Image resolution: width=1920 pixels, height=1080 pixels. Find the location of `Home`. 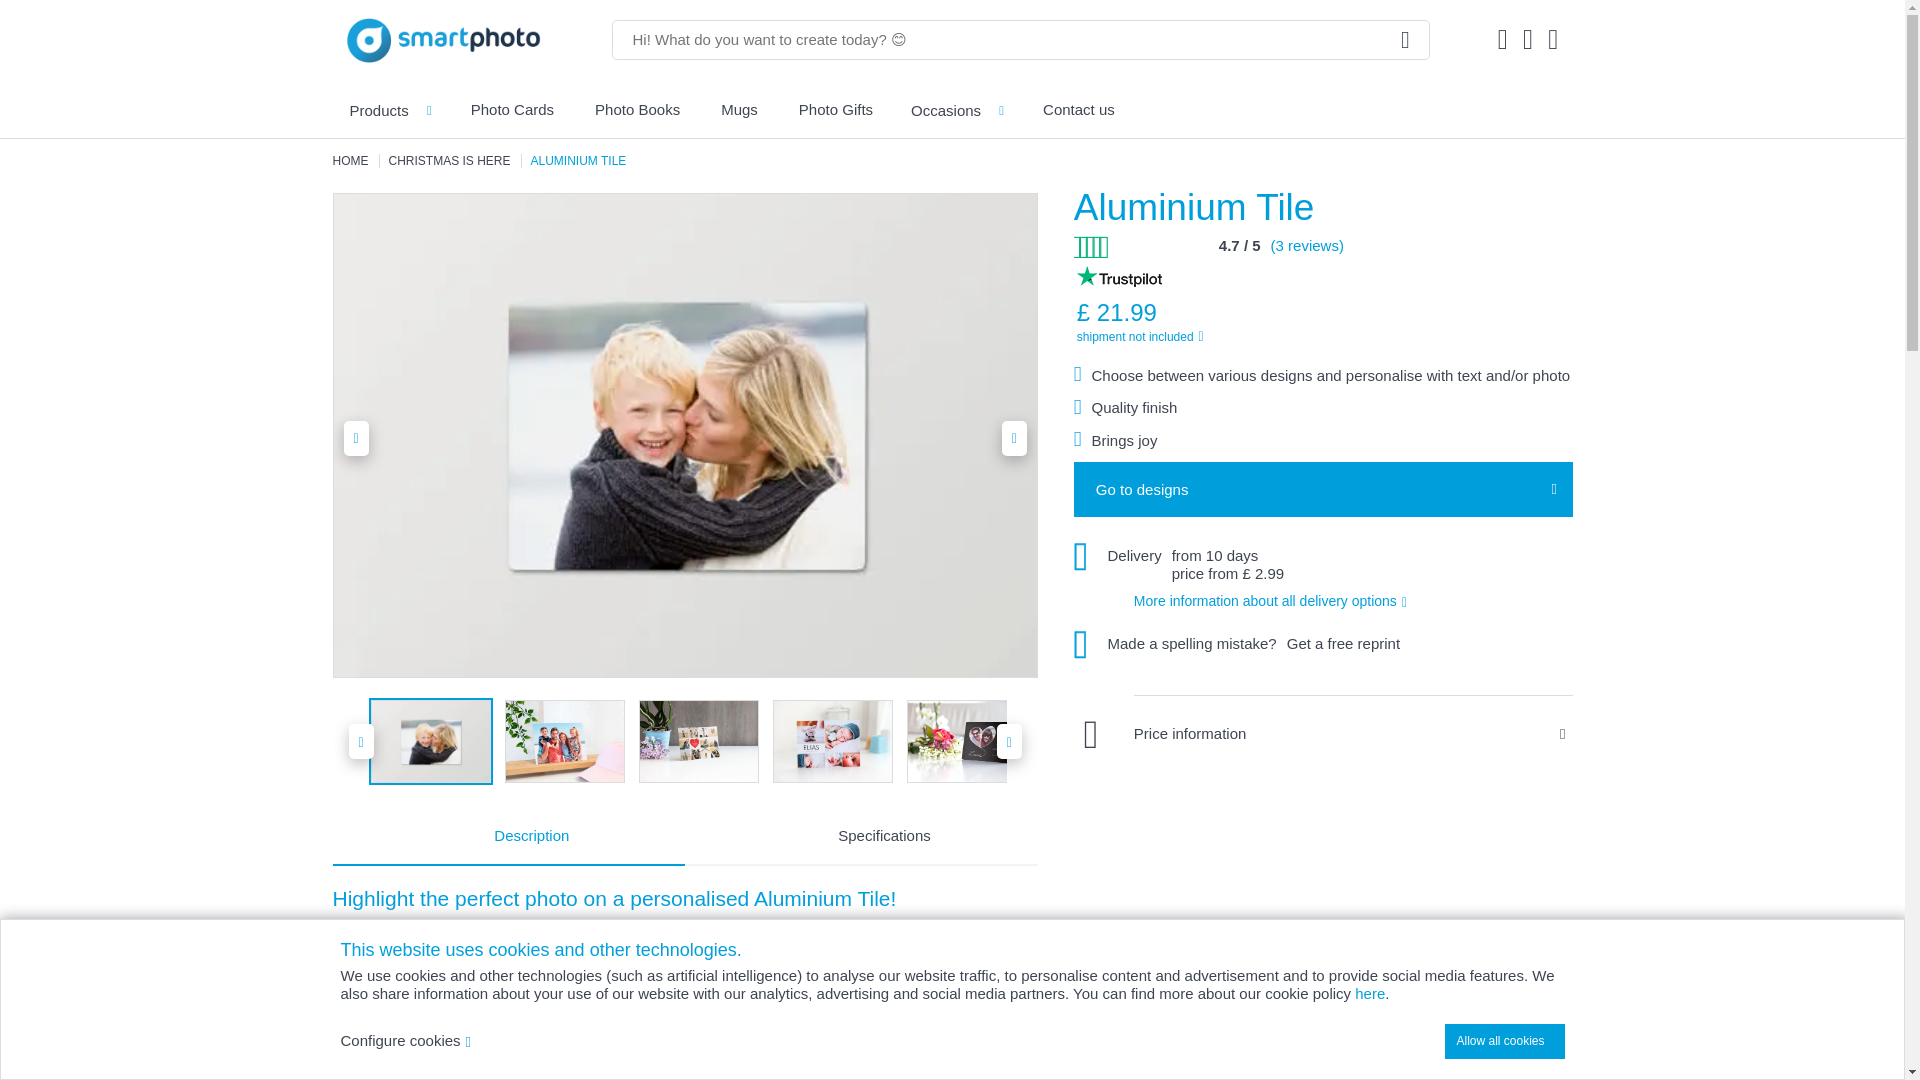

Home is located at coordinates (350, 161).